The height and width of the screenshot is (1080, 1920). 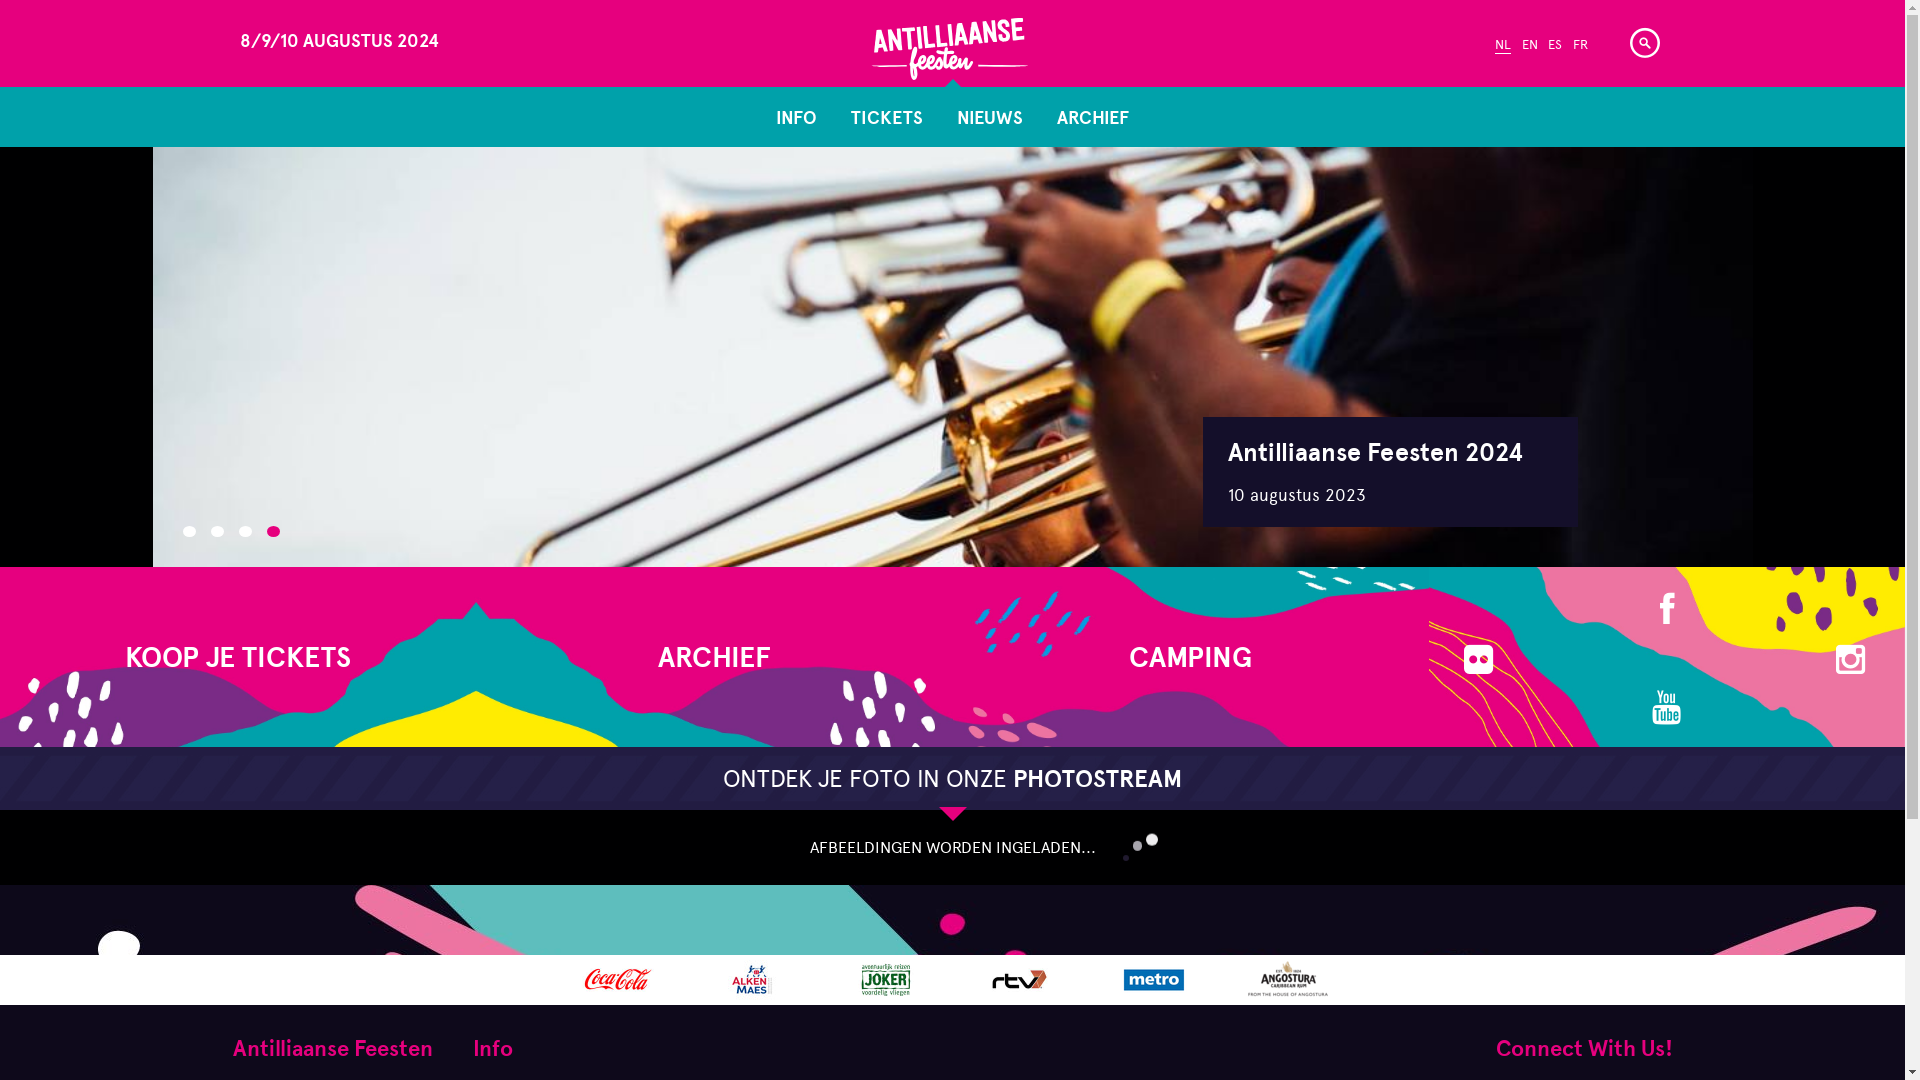 What do you see at coordinates (1853, 658) in the screenshot?
I see `Instagram` at bounding box center [1853, 658].